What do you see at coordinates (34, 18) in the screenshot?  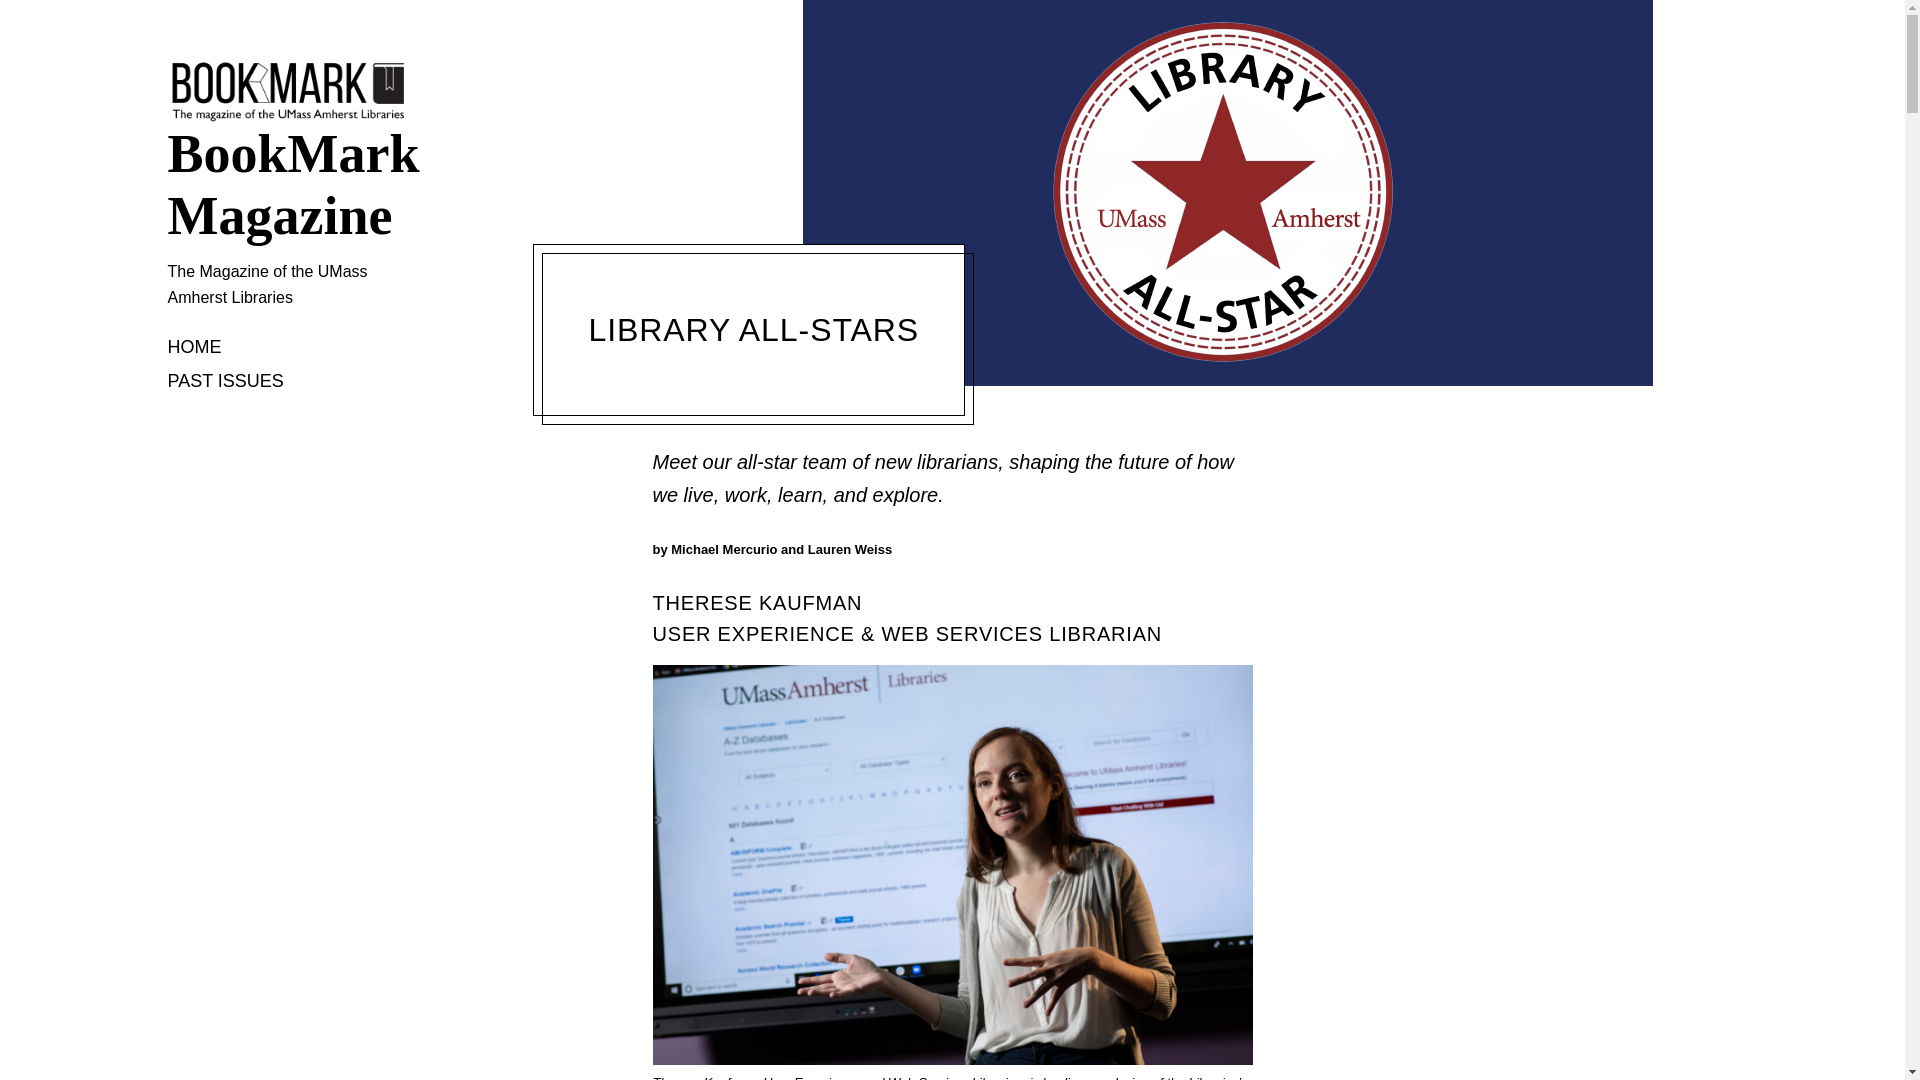 I see `Search` at bounding box center [34, 18].